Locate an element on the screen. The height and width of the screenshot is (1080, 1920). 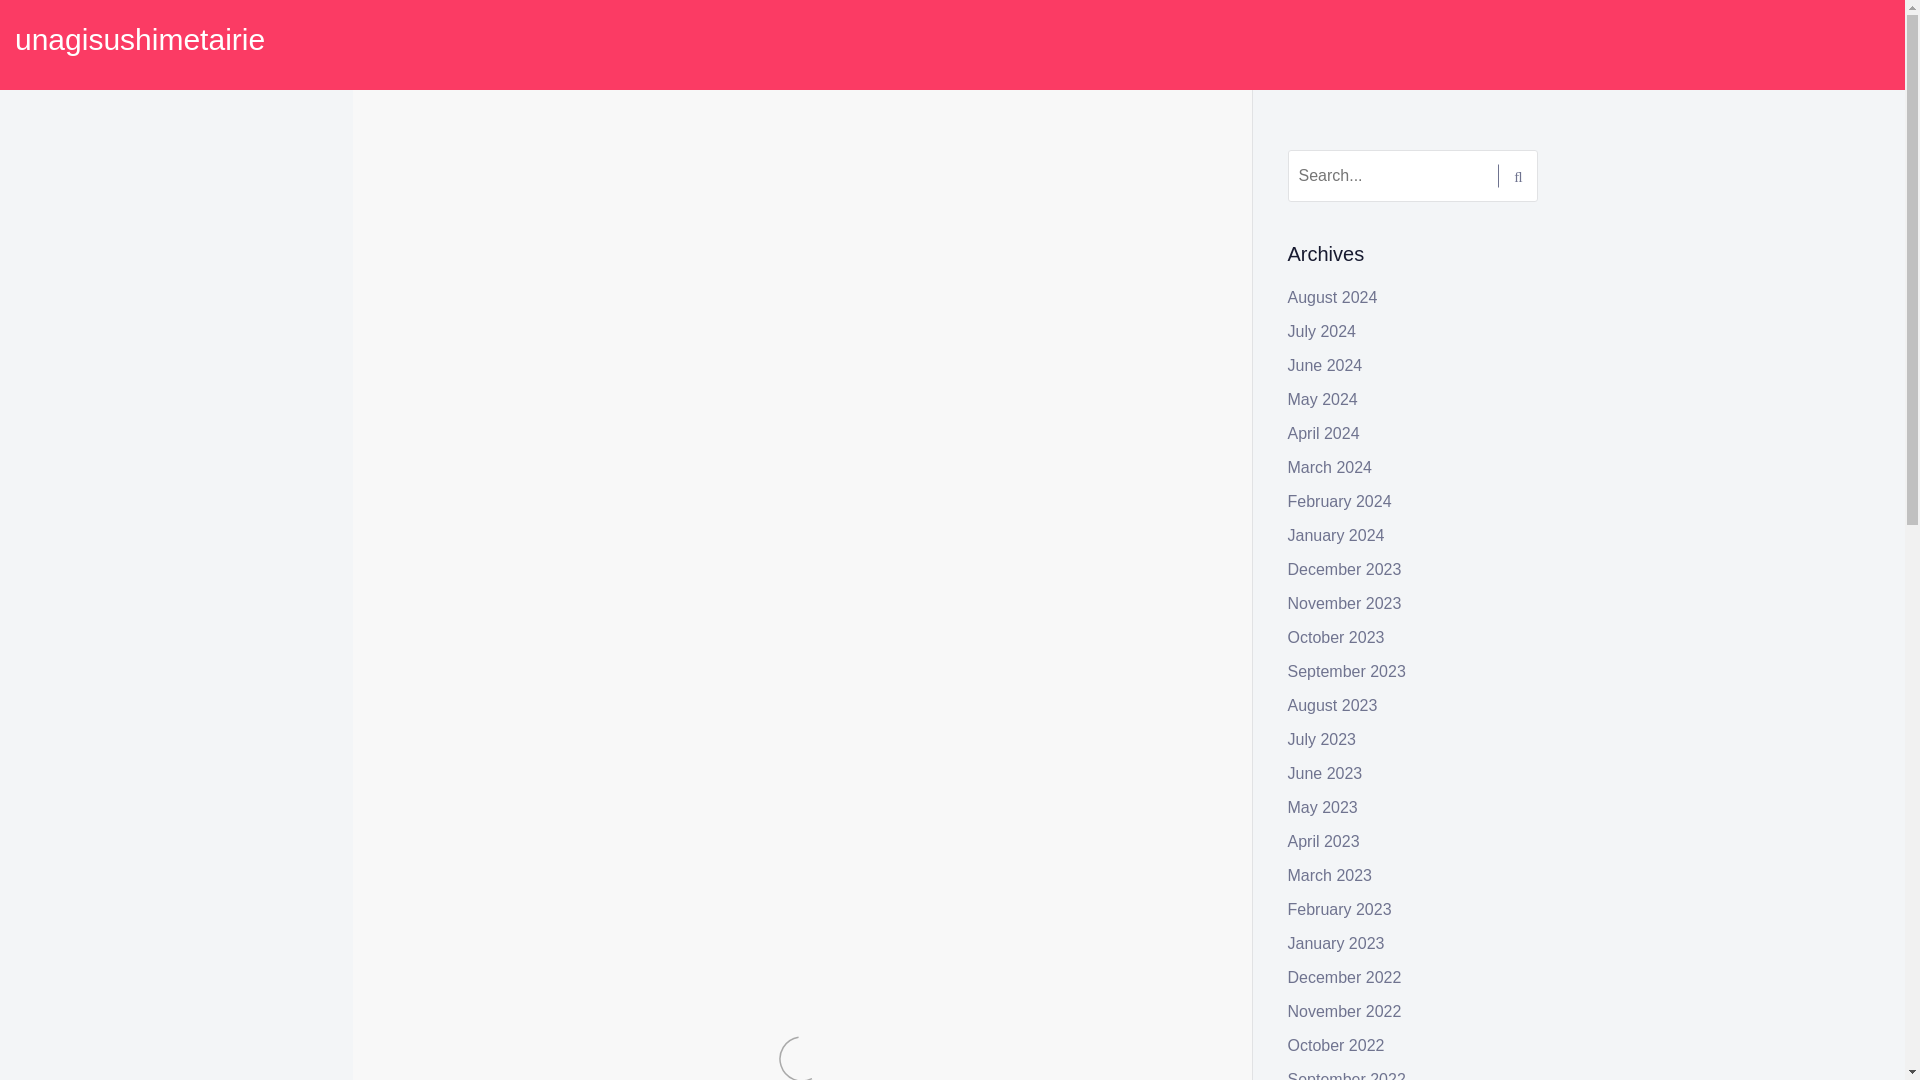
October 2022 is located at coordinates (1336, 1045).